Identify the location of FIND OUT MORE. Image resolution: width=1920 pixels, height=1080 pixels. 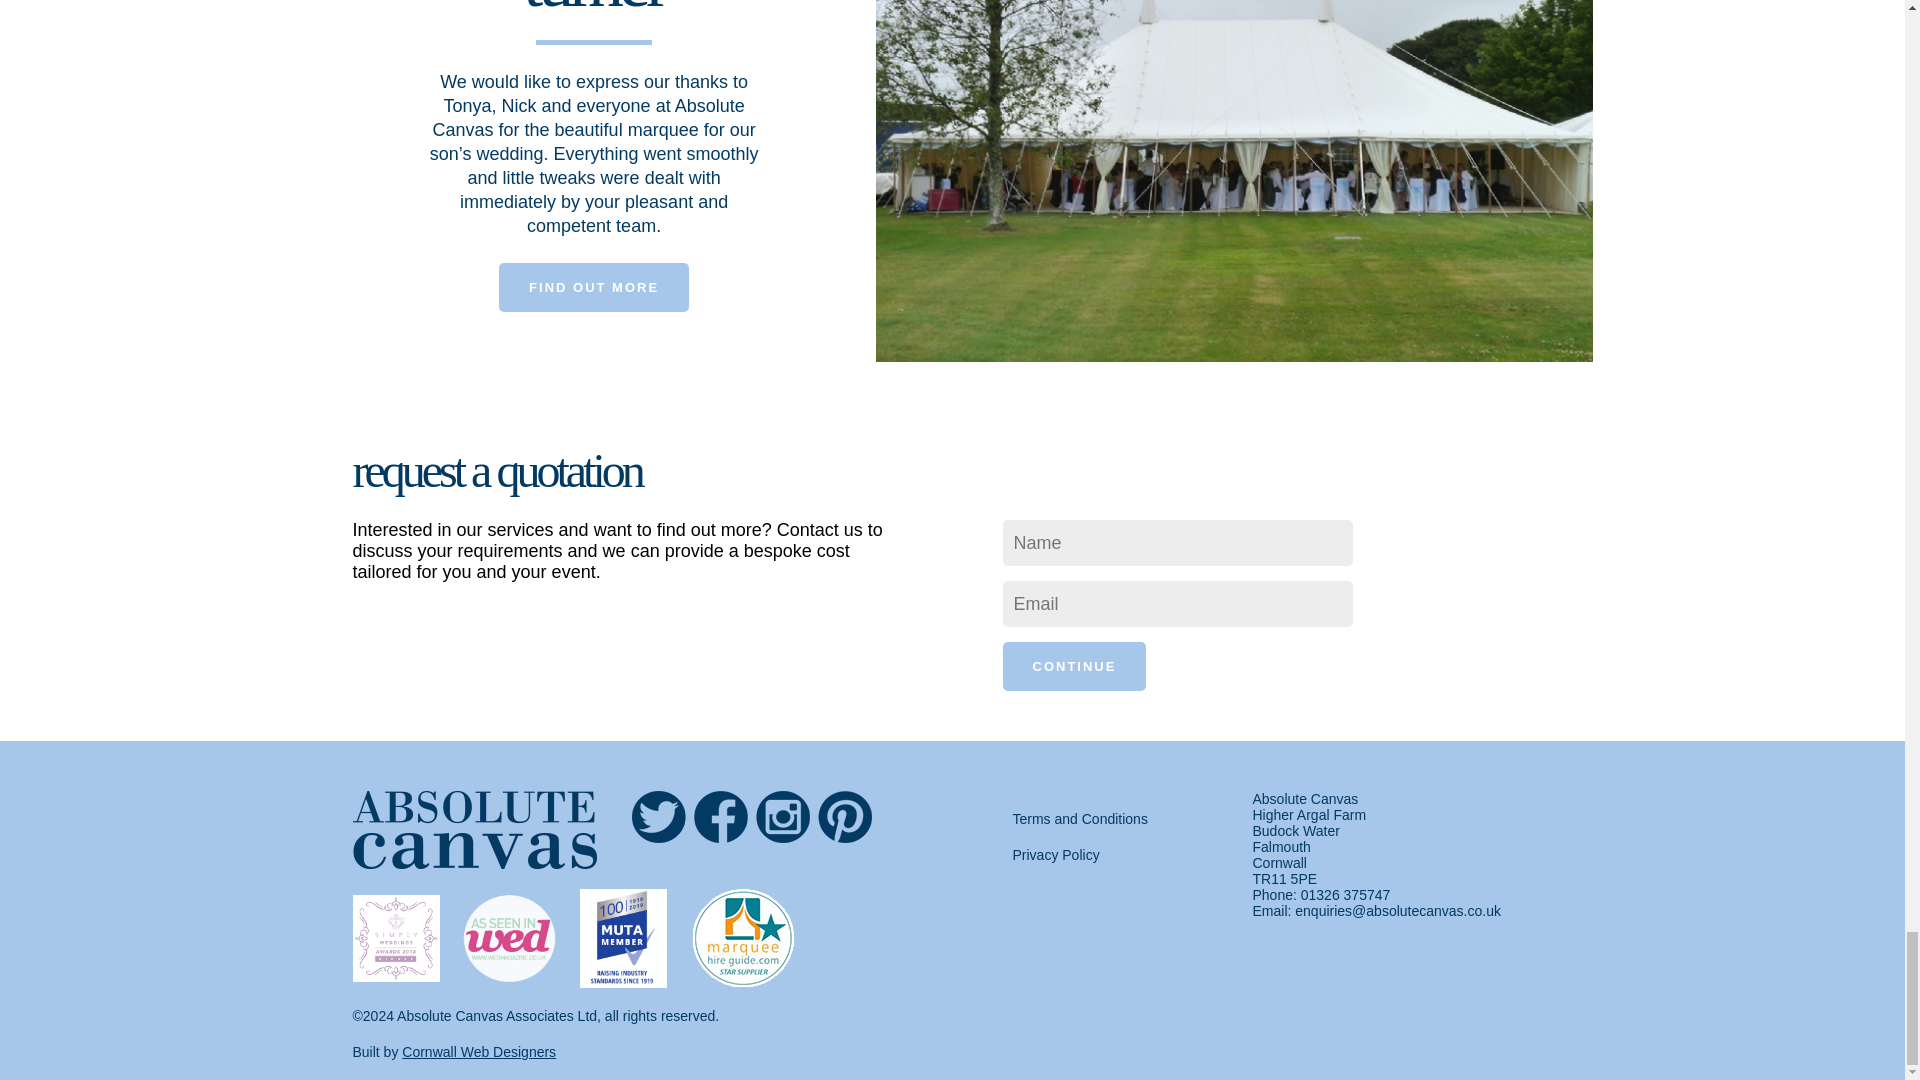
(594, 288).